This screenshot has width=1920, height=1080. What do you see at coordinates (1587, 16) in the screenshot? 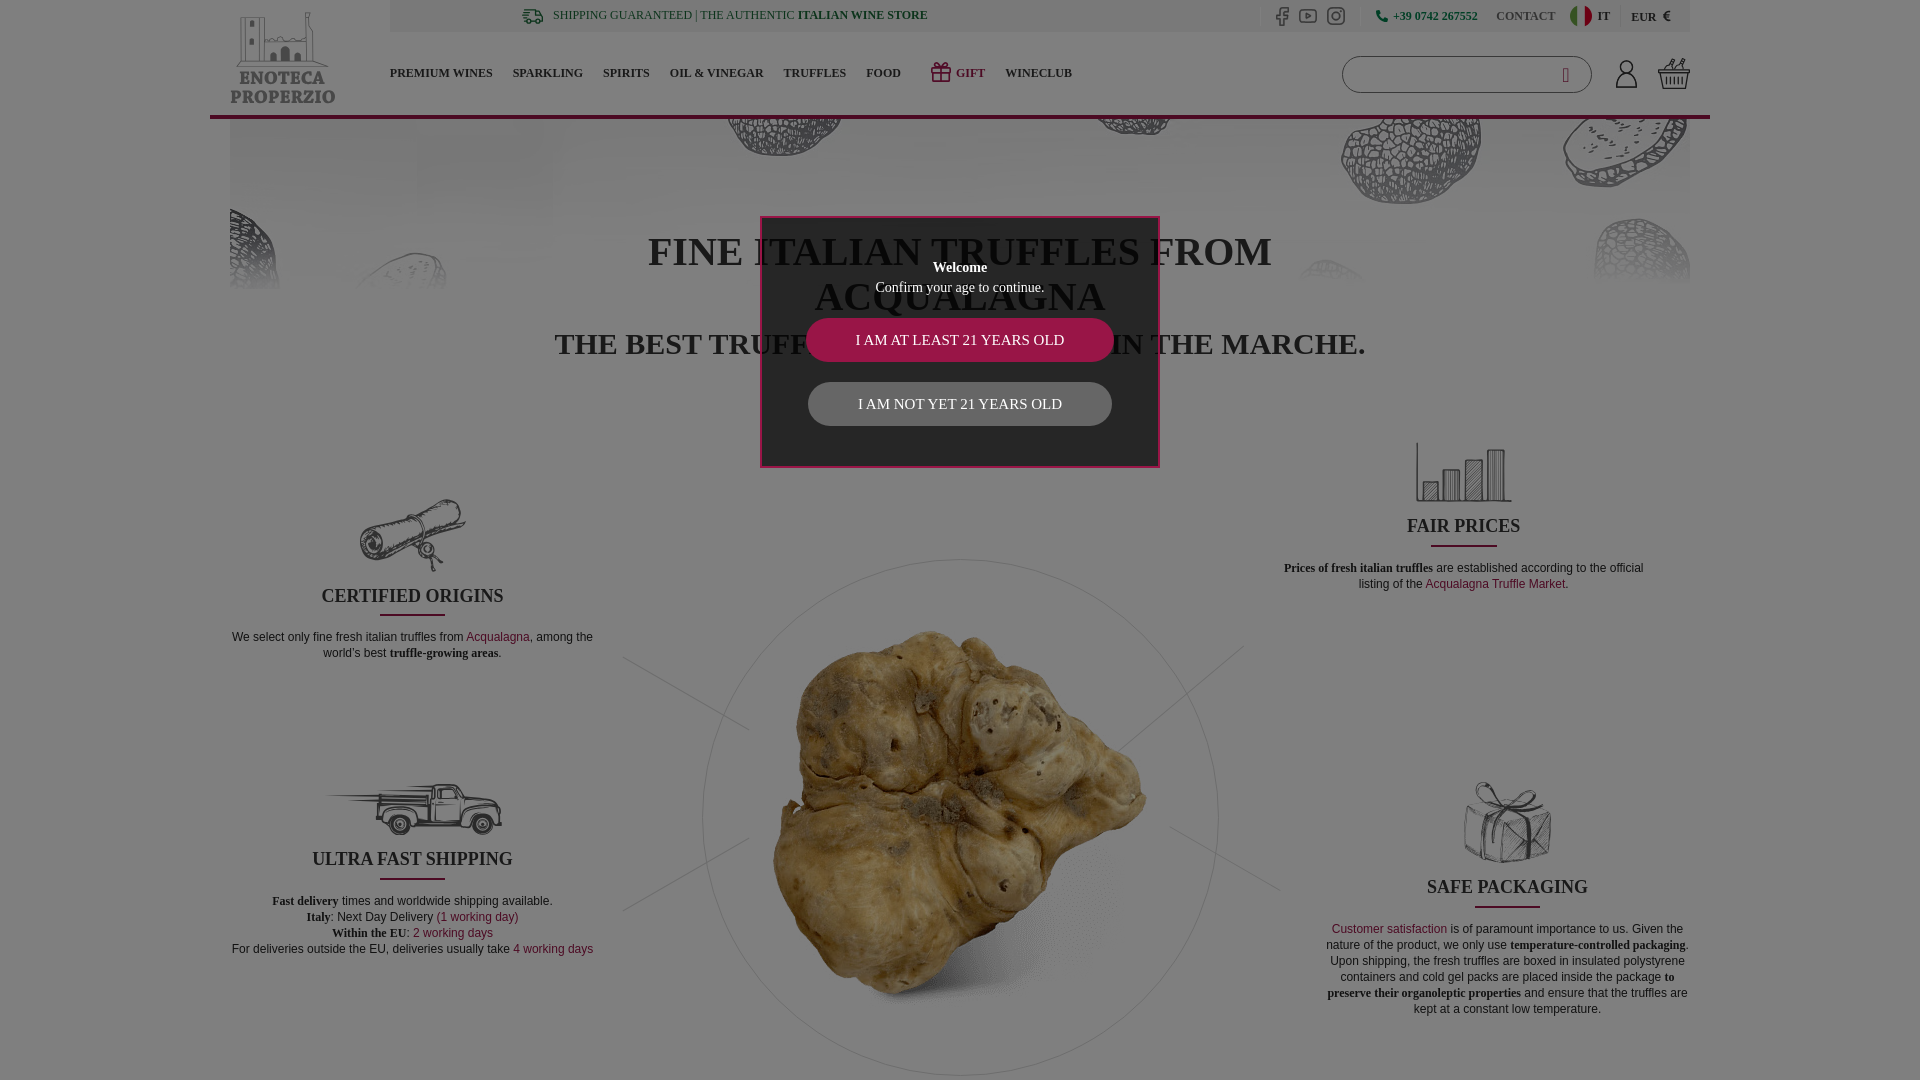
I see `IT` at bounding box center [1587, 16].